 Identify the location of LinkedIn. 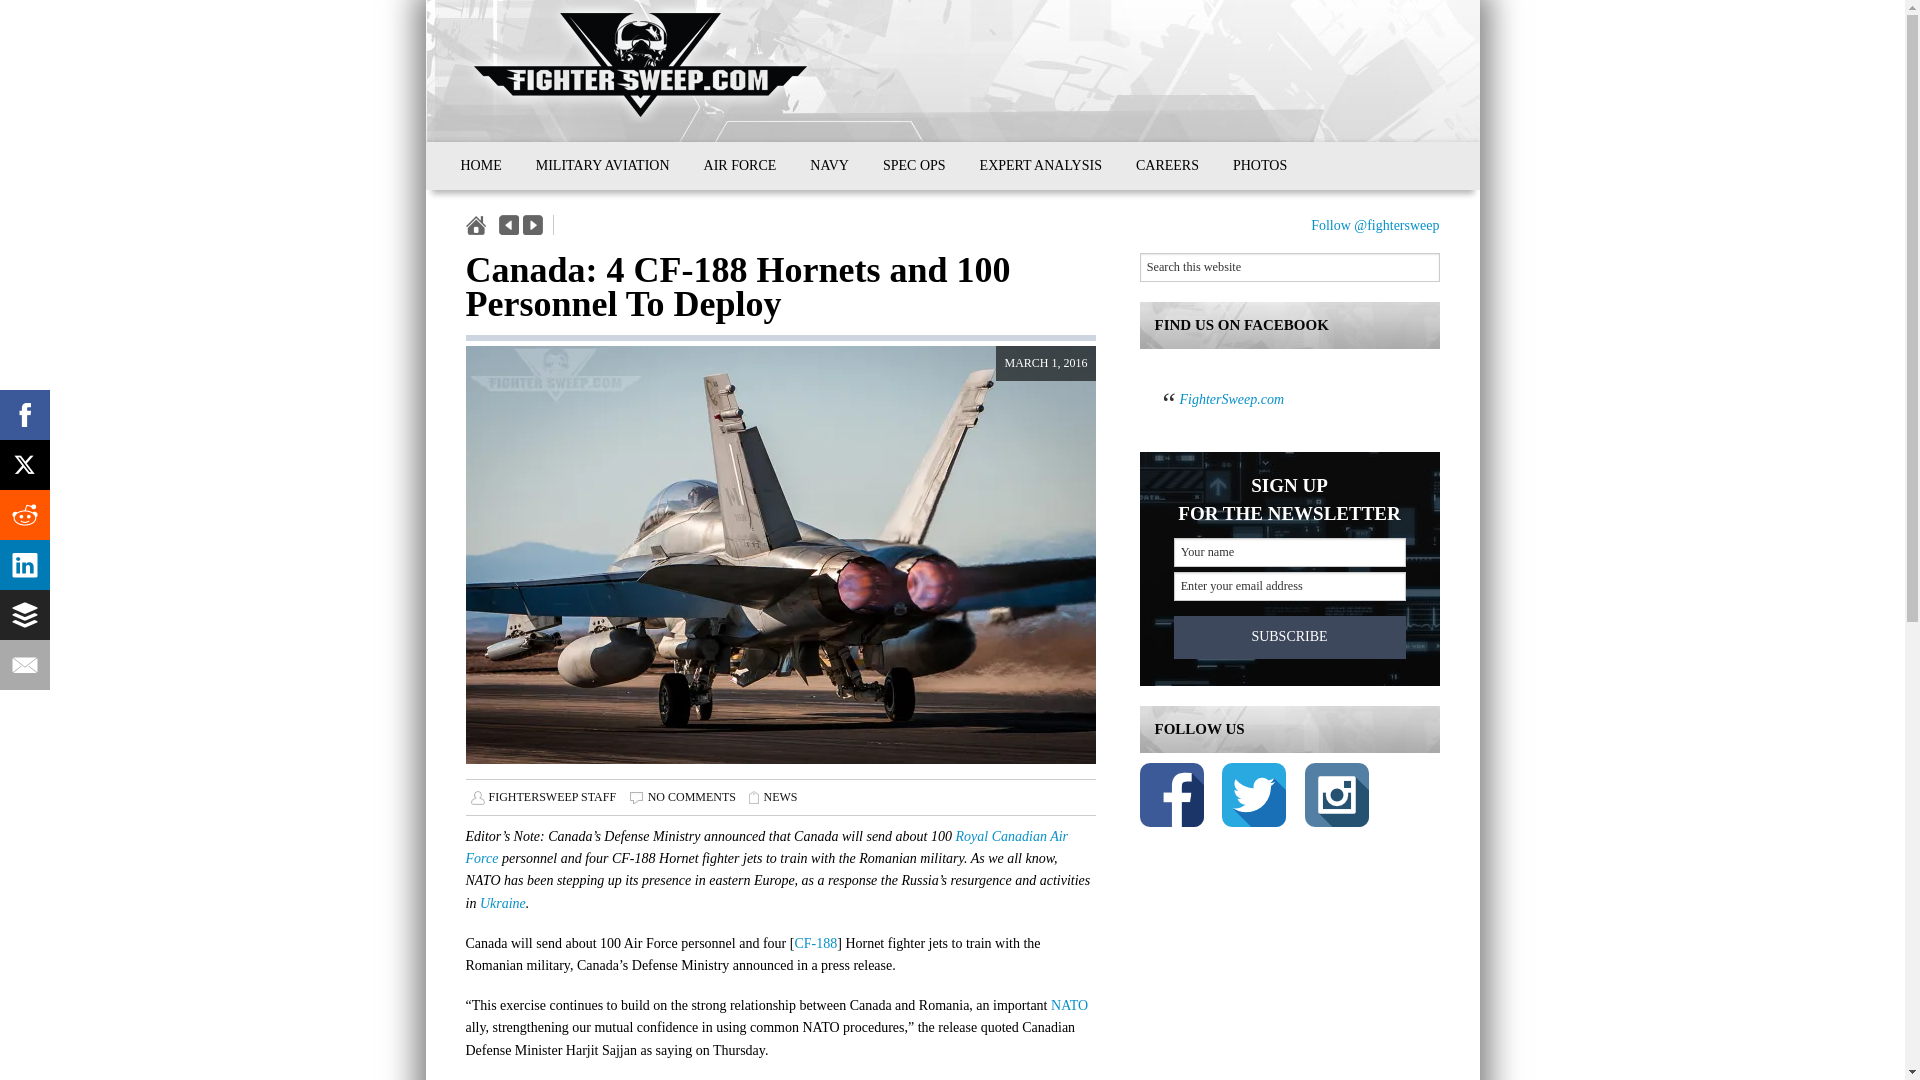
(24, 564).